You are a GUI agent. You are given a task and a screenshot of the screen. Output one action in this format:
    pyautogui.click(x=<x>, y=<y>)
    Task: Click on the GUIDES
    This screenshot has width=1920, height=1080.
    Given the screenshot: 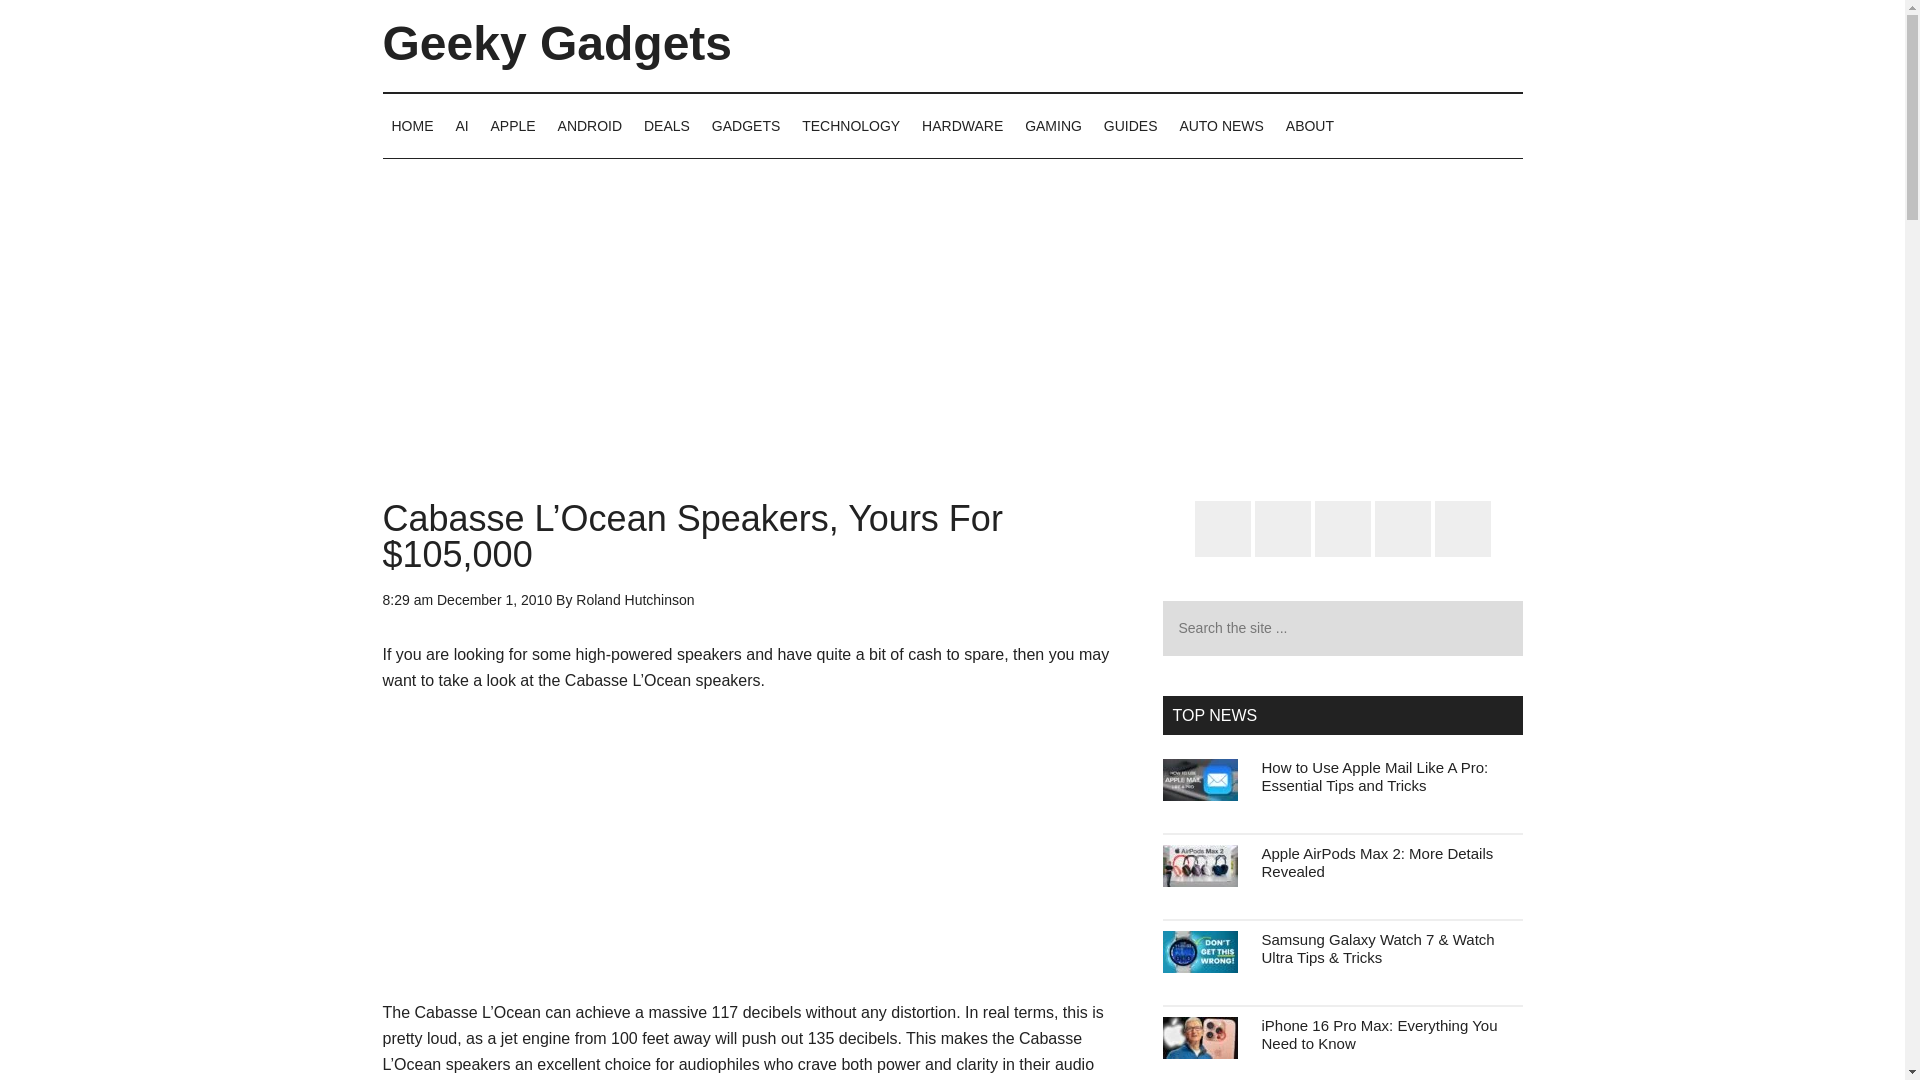 What is the action you would take?
    pyautogui.click(x=1130, y=125)
    